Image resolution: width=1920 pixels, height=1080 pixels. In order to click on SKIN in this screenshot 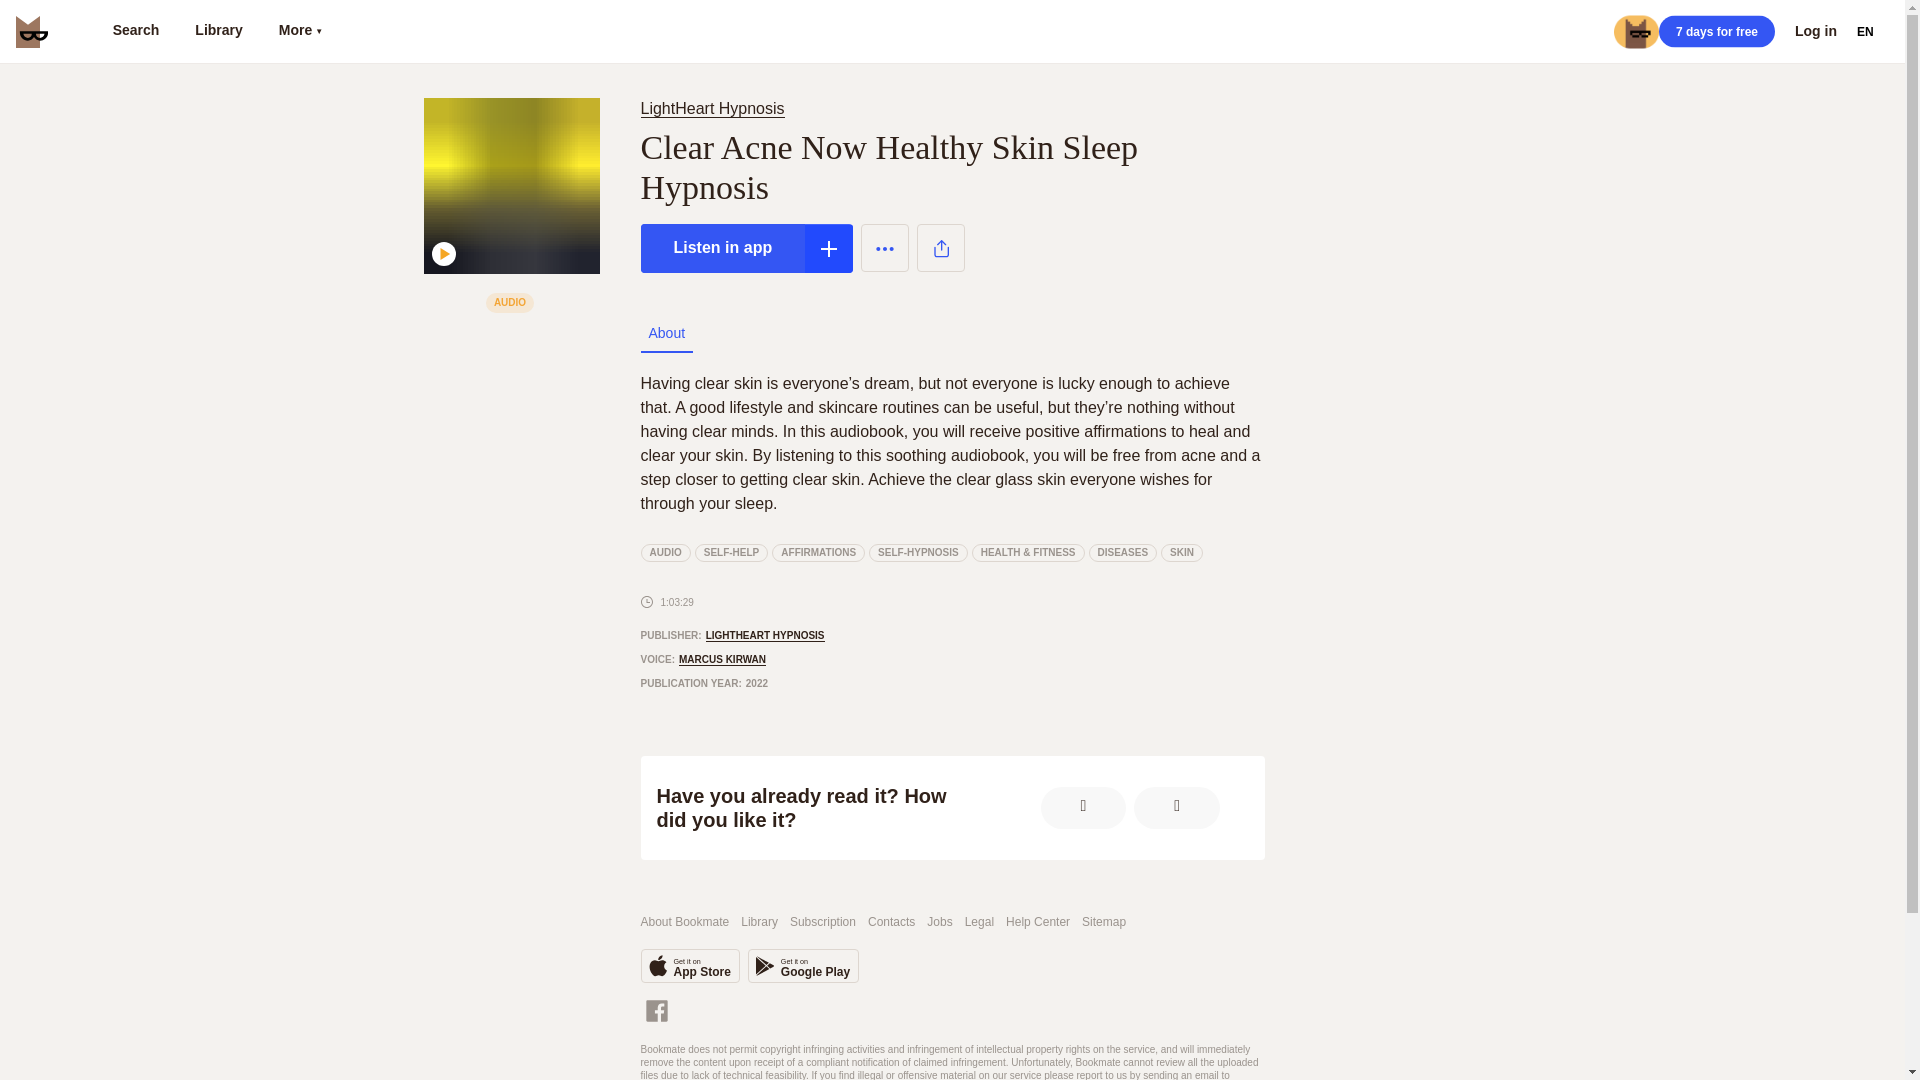, I will do `click(940, 922)`.